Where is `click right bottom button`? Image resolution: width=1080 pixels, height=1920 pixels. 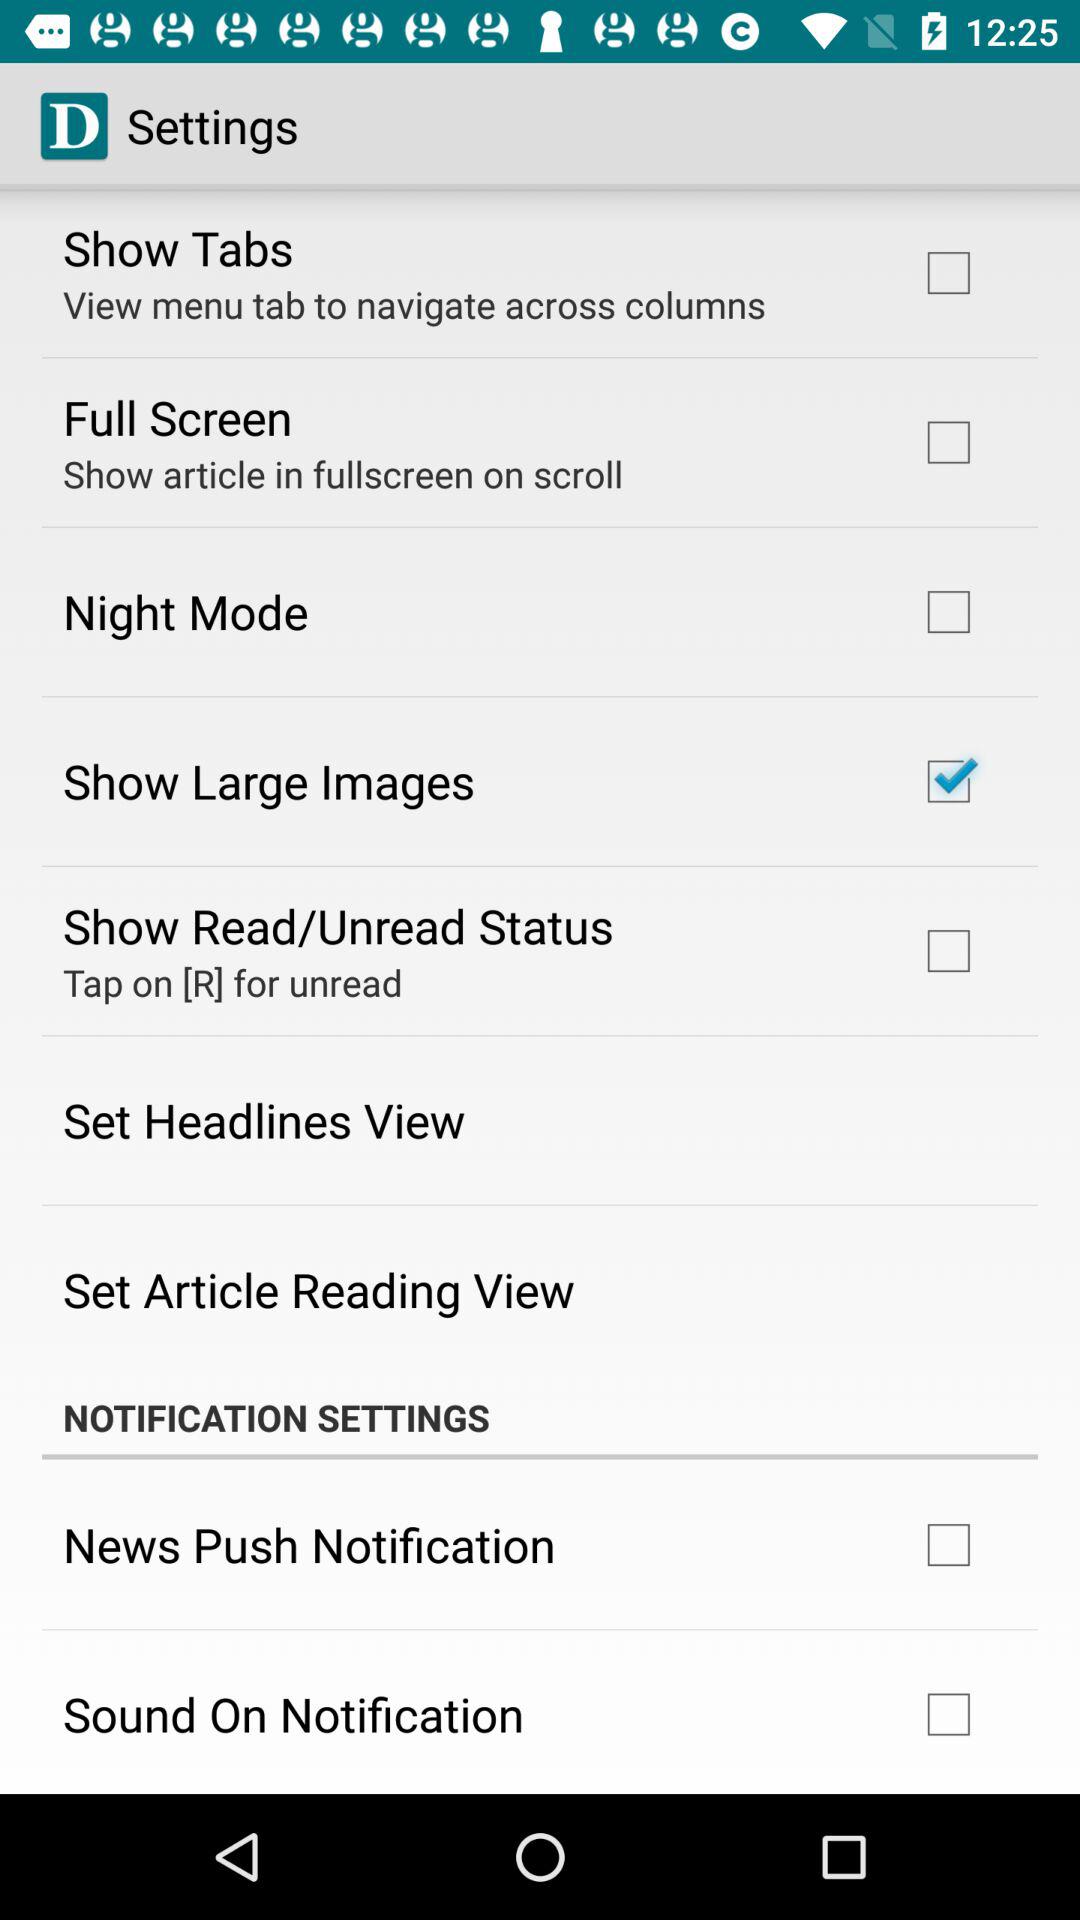
click right bottom button is located at coordinates (949, 1714).